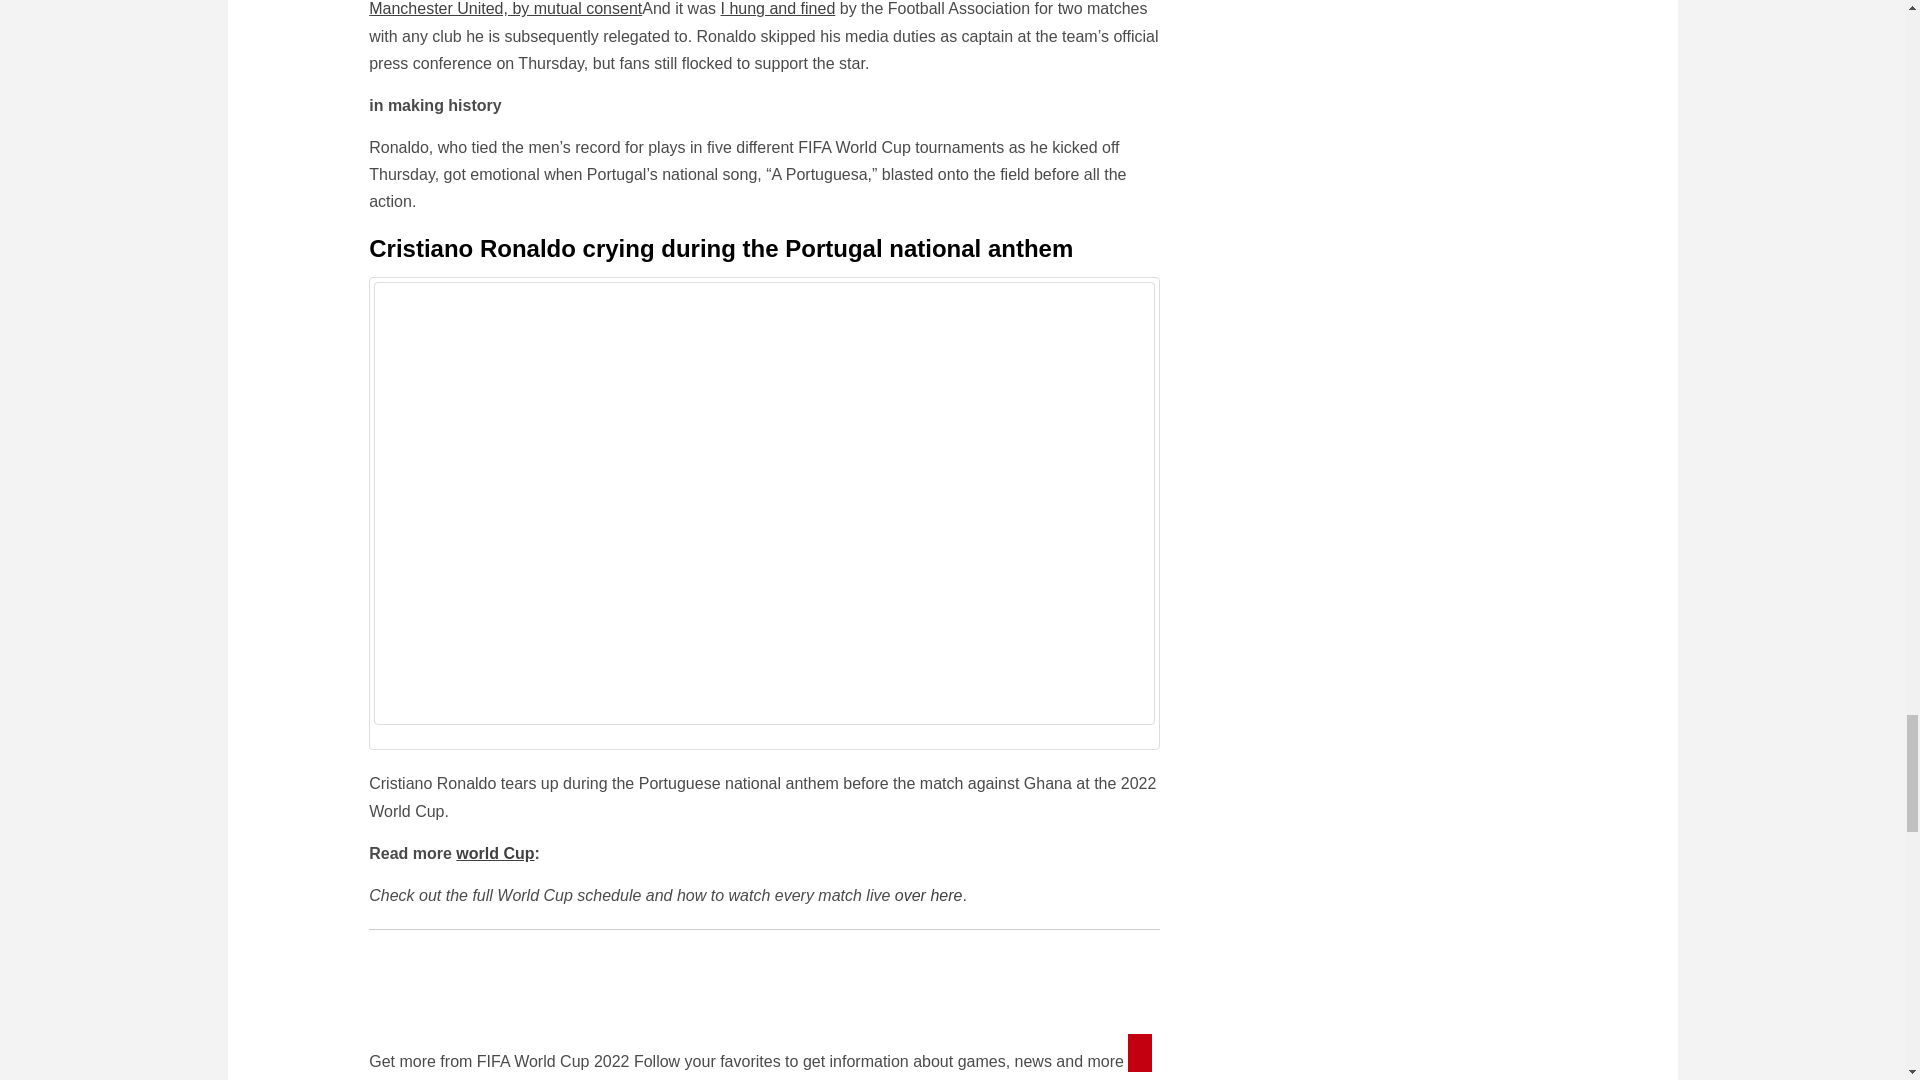  What do you see at coordinates (742, 8) in the screenshot?
I see `He left his club, Manchester United, by mutual consent` at bounding box center [742, 8].